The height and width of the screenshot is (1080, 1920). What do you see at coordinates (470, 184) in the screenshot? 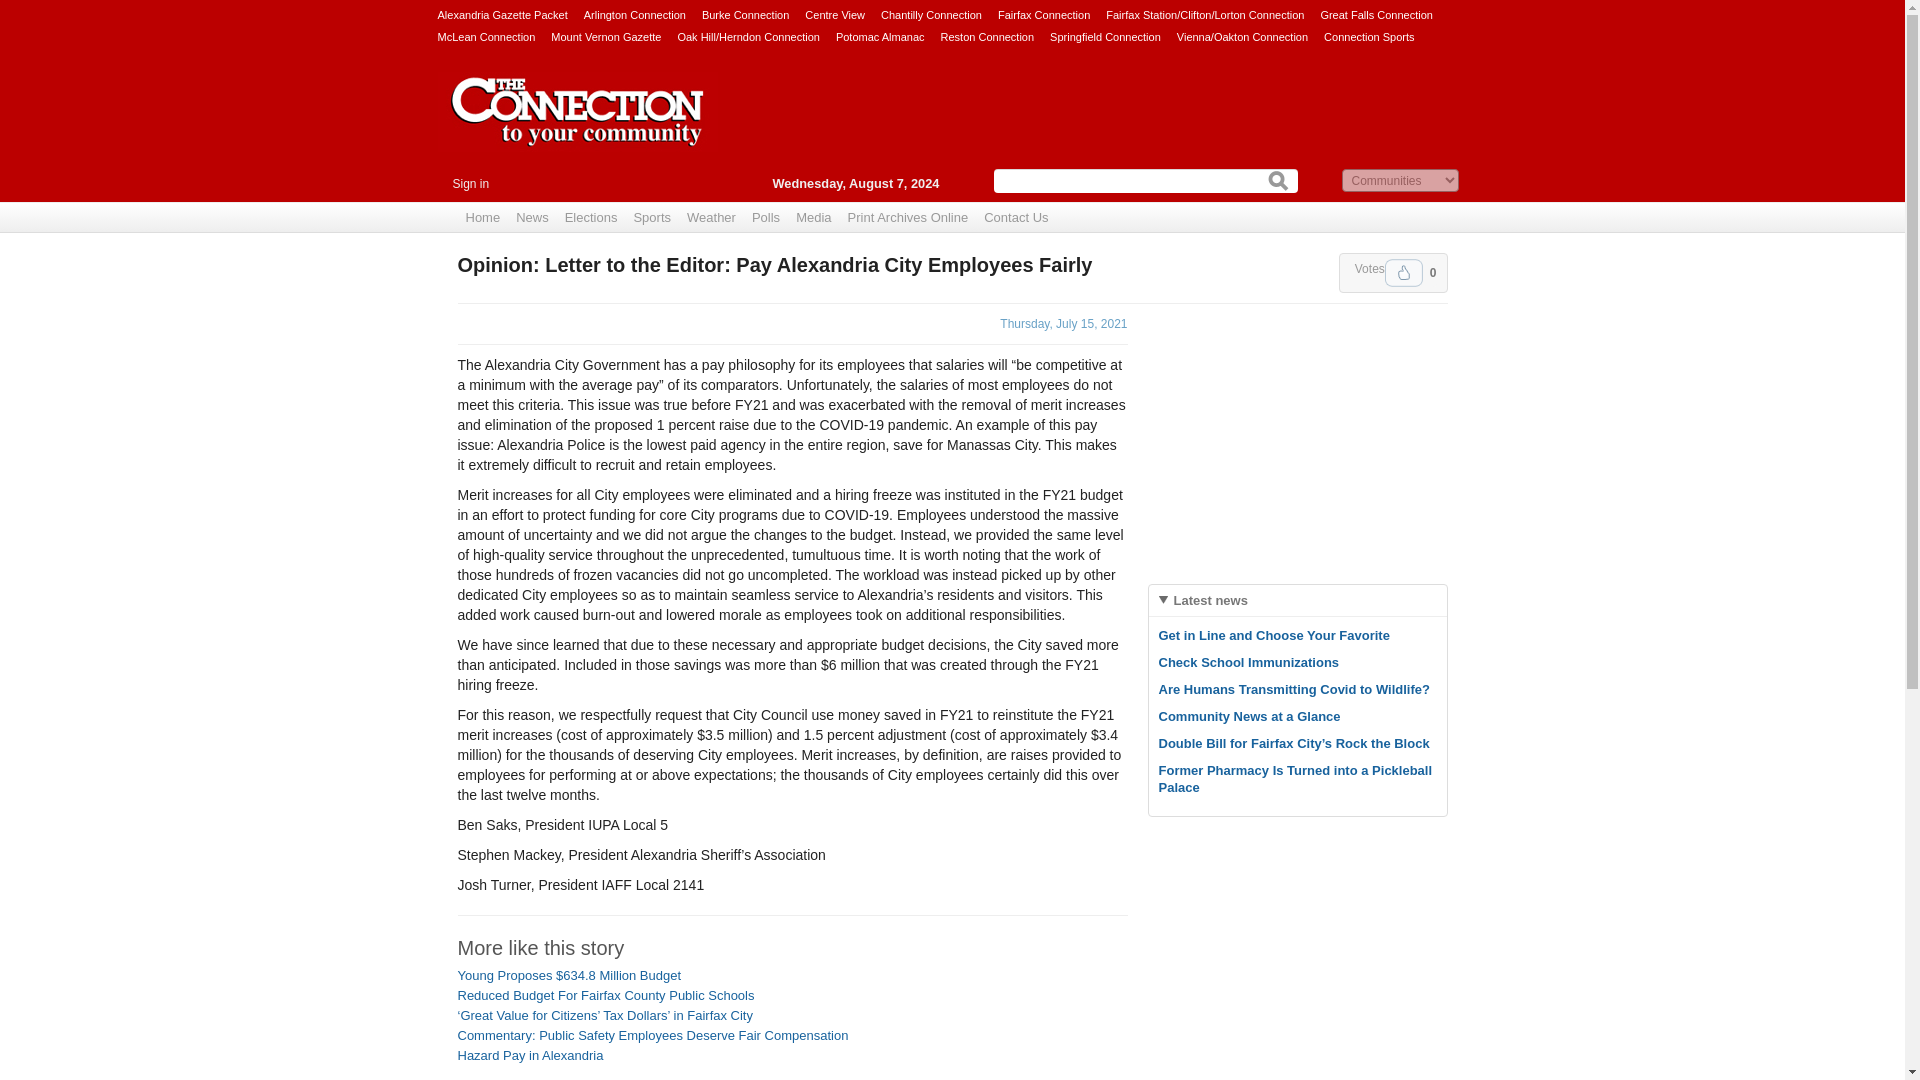
I see `Sign in` at bounding box center [470, 184].